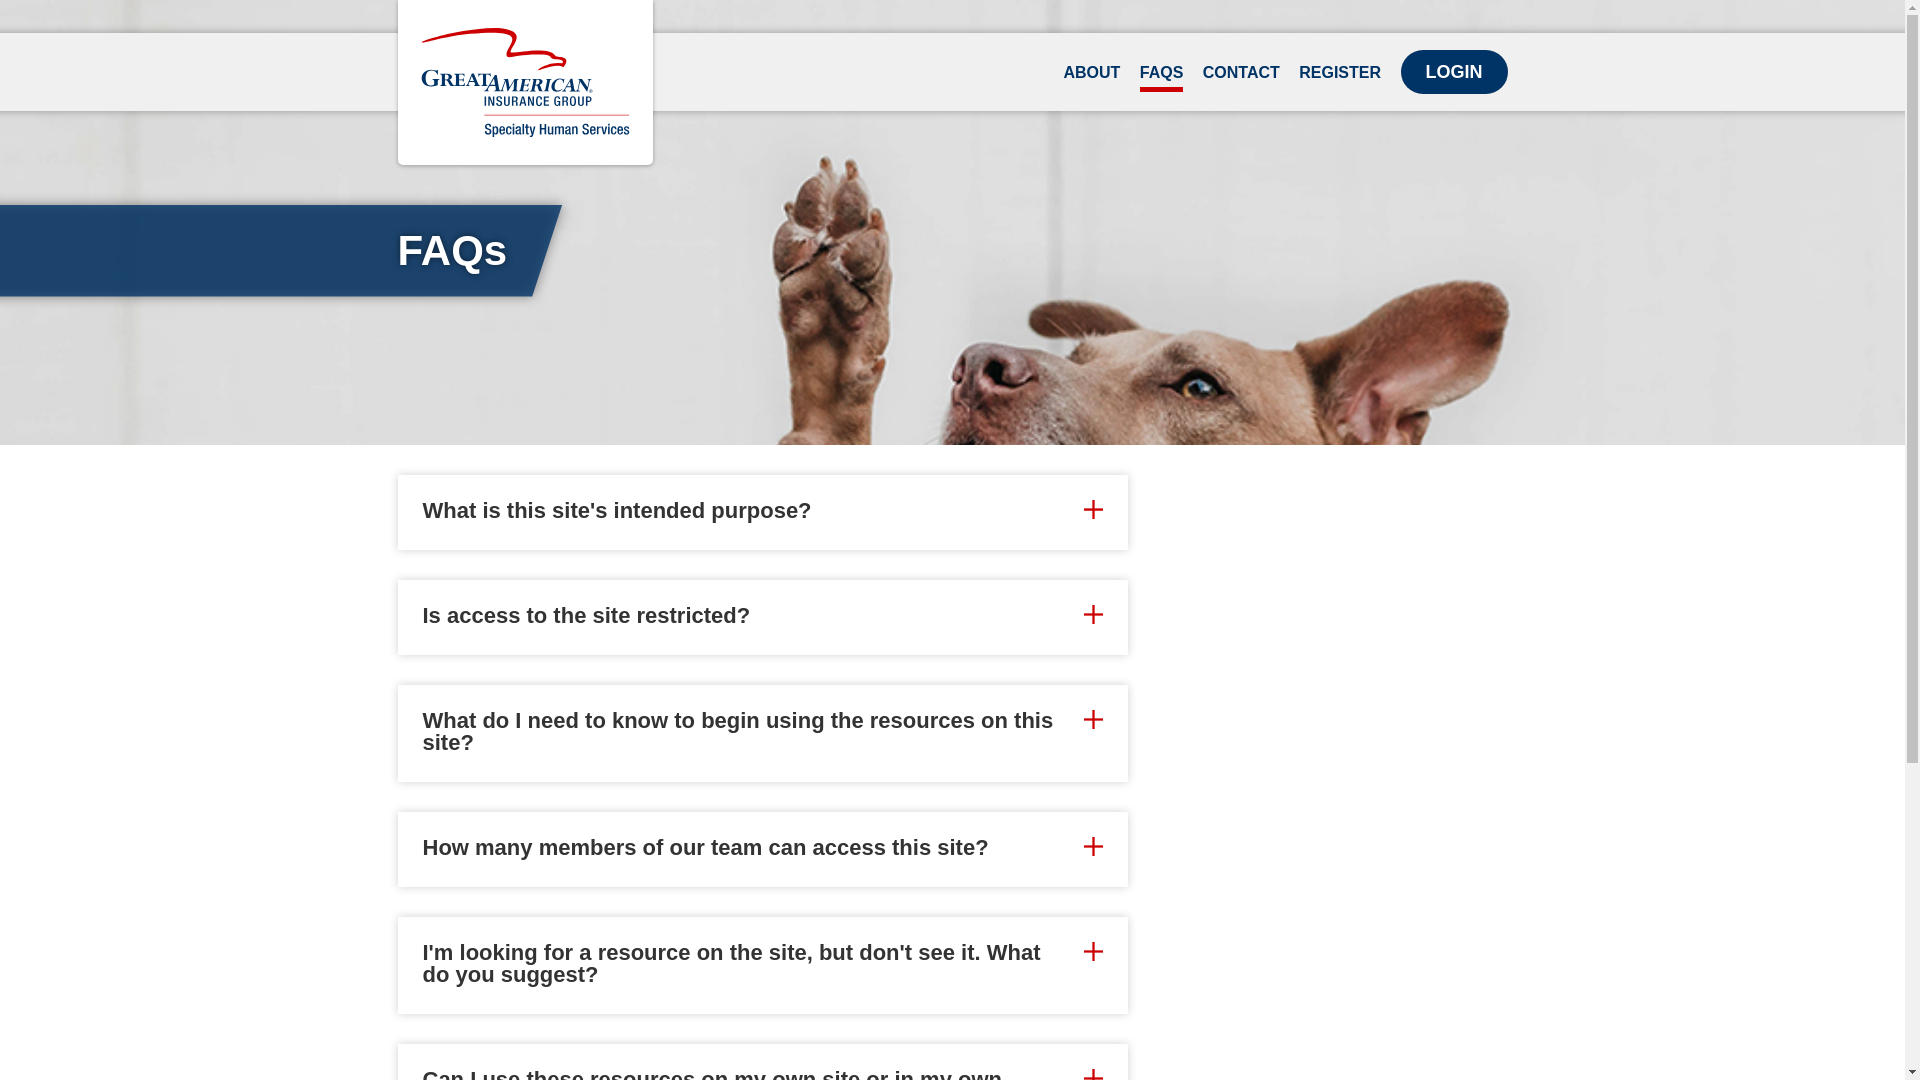 The image size is (1920, 1080). What do you see at coordinates (1162, 78) in the screenshot?
I see `FAQS` at bounding box center [1162, 78].